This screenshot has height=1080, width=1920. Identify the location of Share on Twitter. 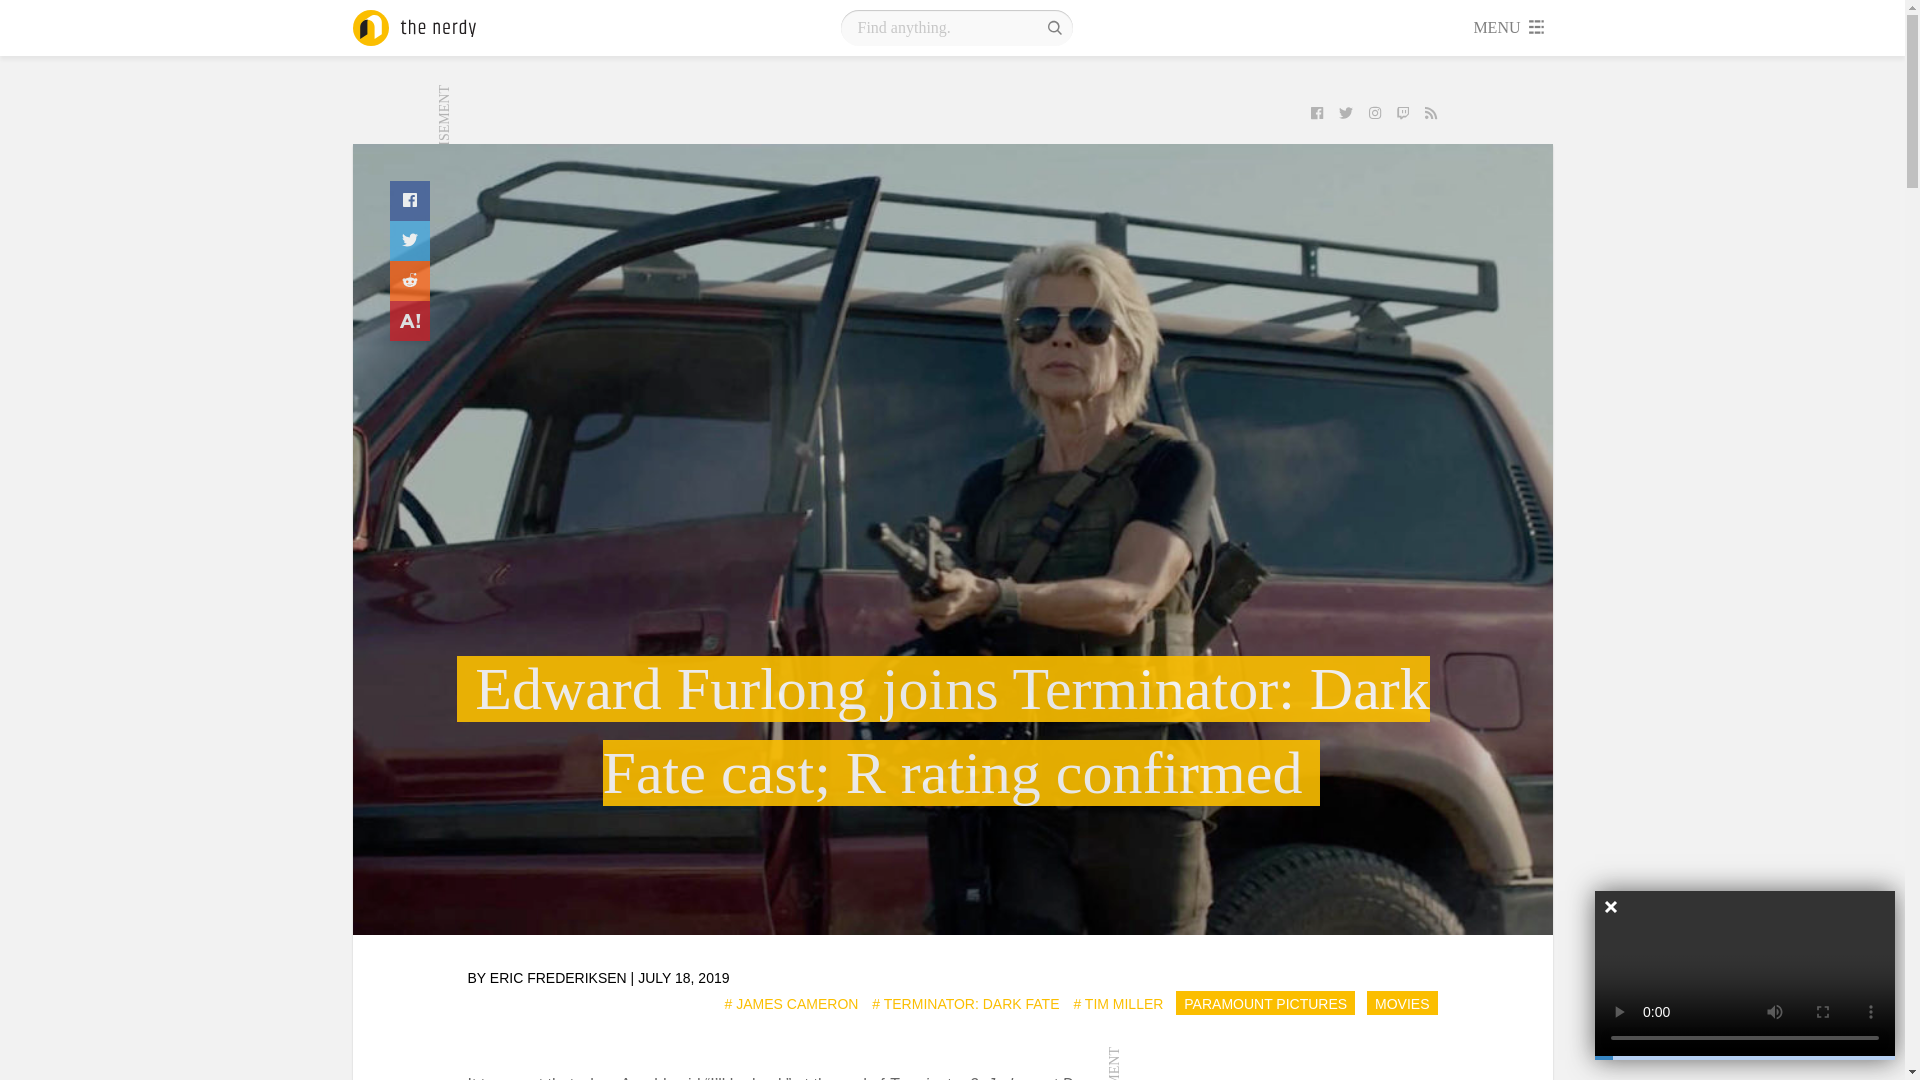
(410, 241).